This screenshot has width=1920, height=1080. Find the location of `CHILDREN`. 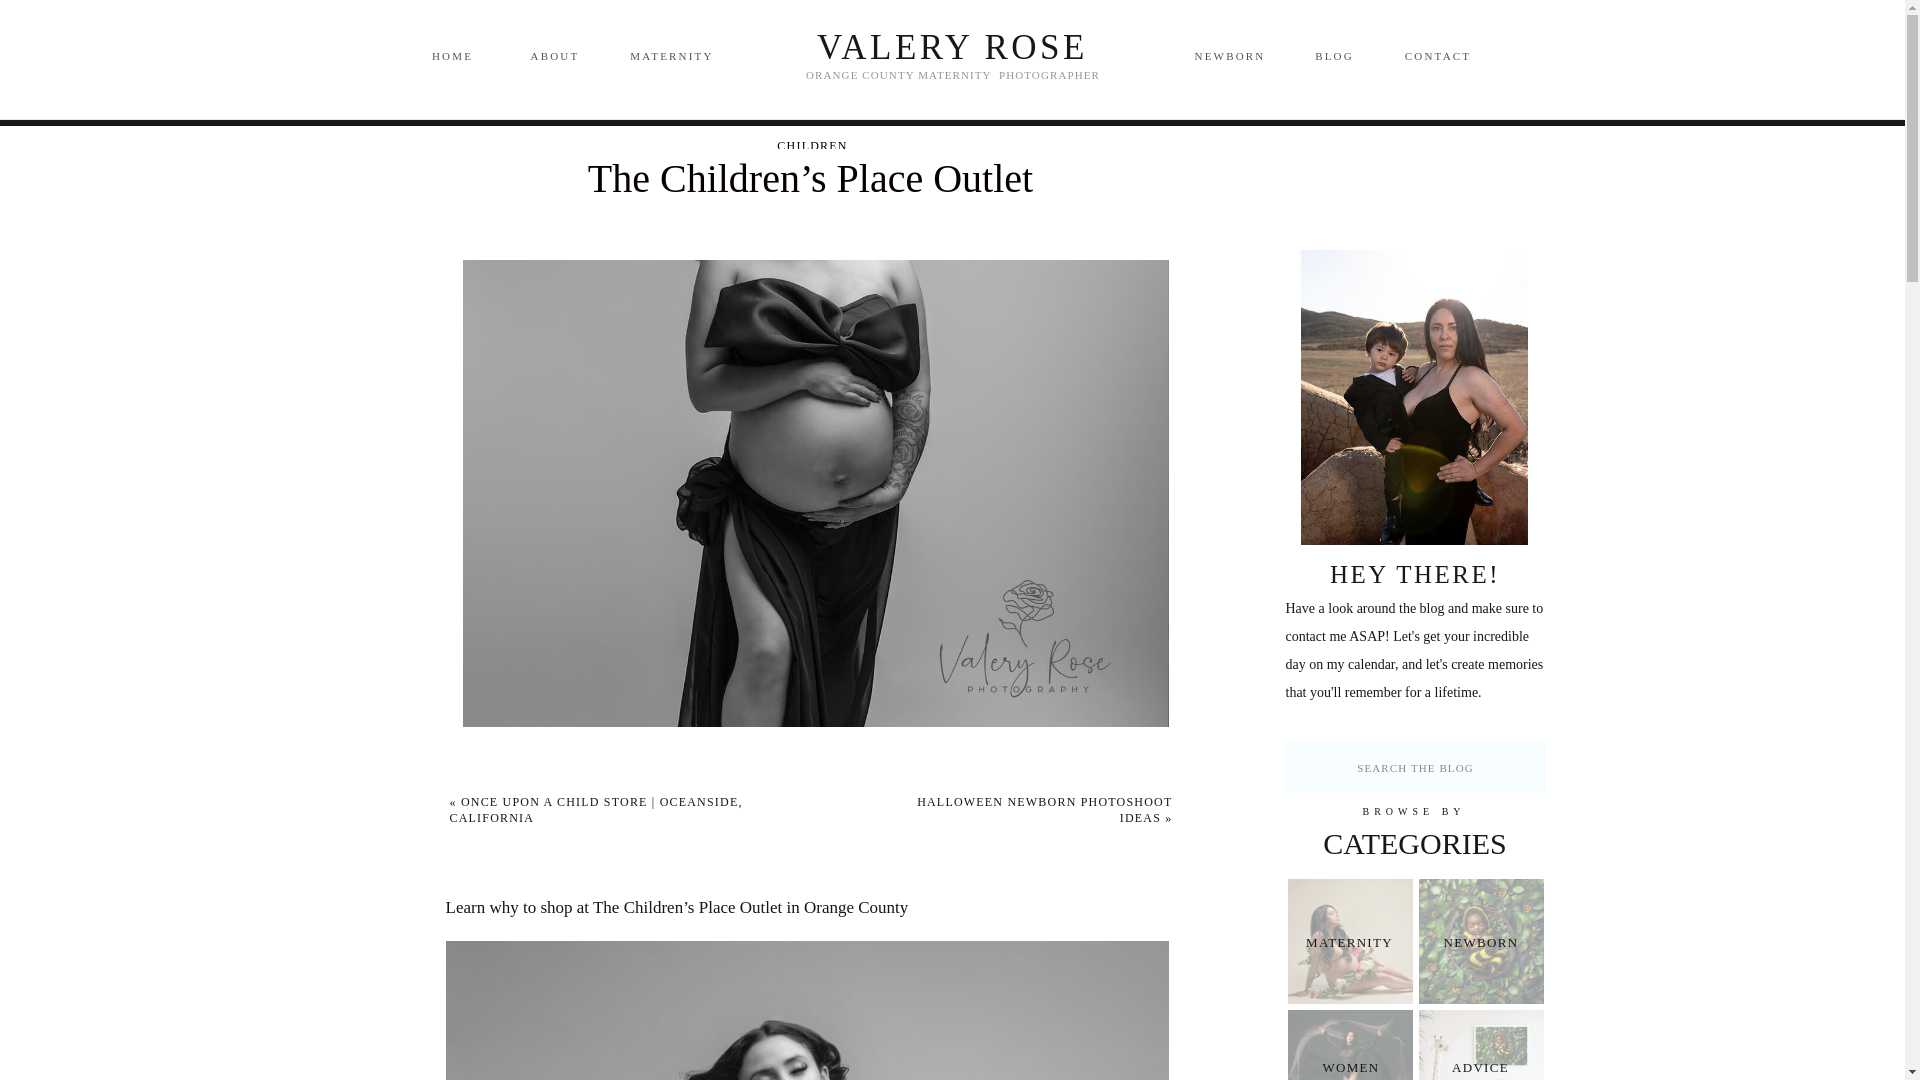

CHILDREN is located at coordinates (812, 146).